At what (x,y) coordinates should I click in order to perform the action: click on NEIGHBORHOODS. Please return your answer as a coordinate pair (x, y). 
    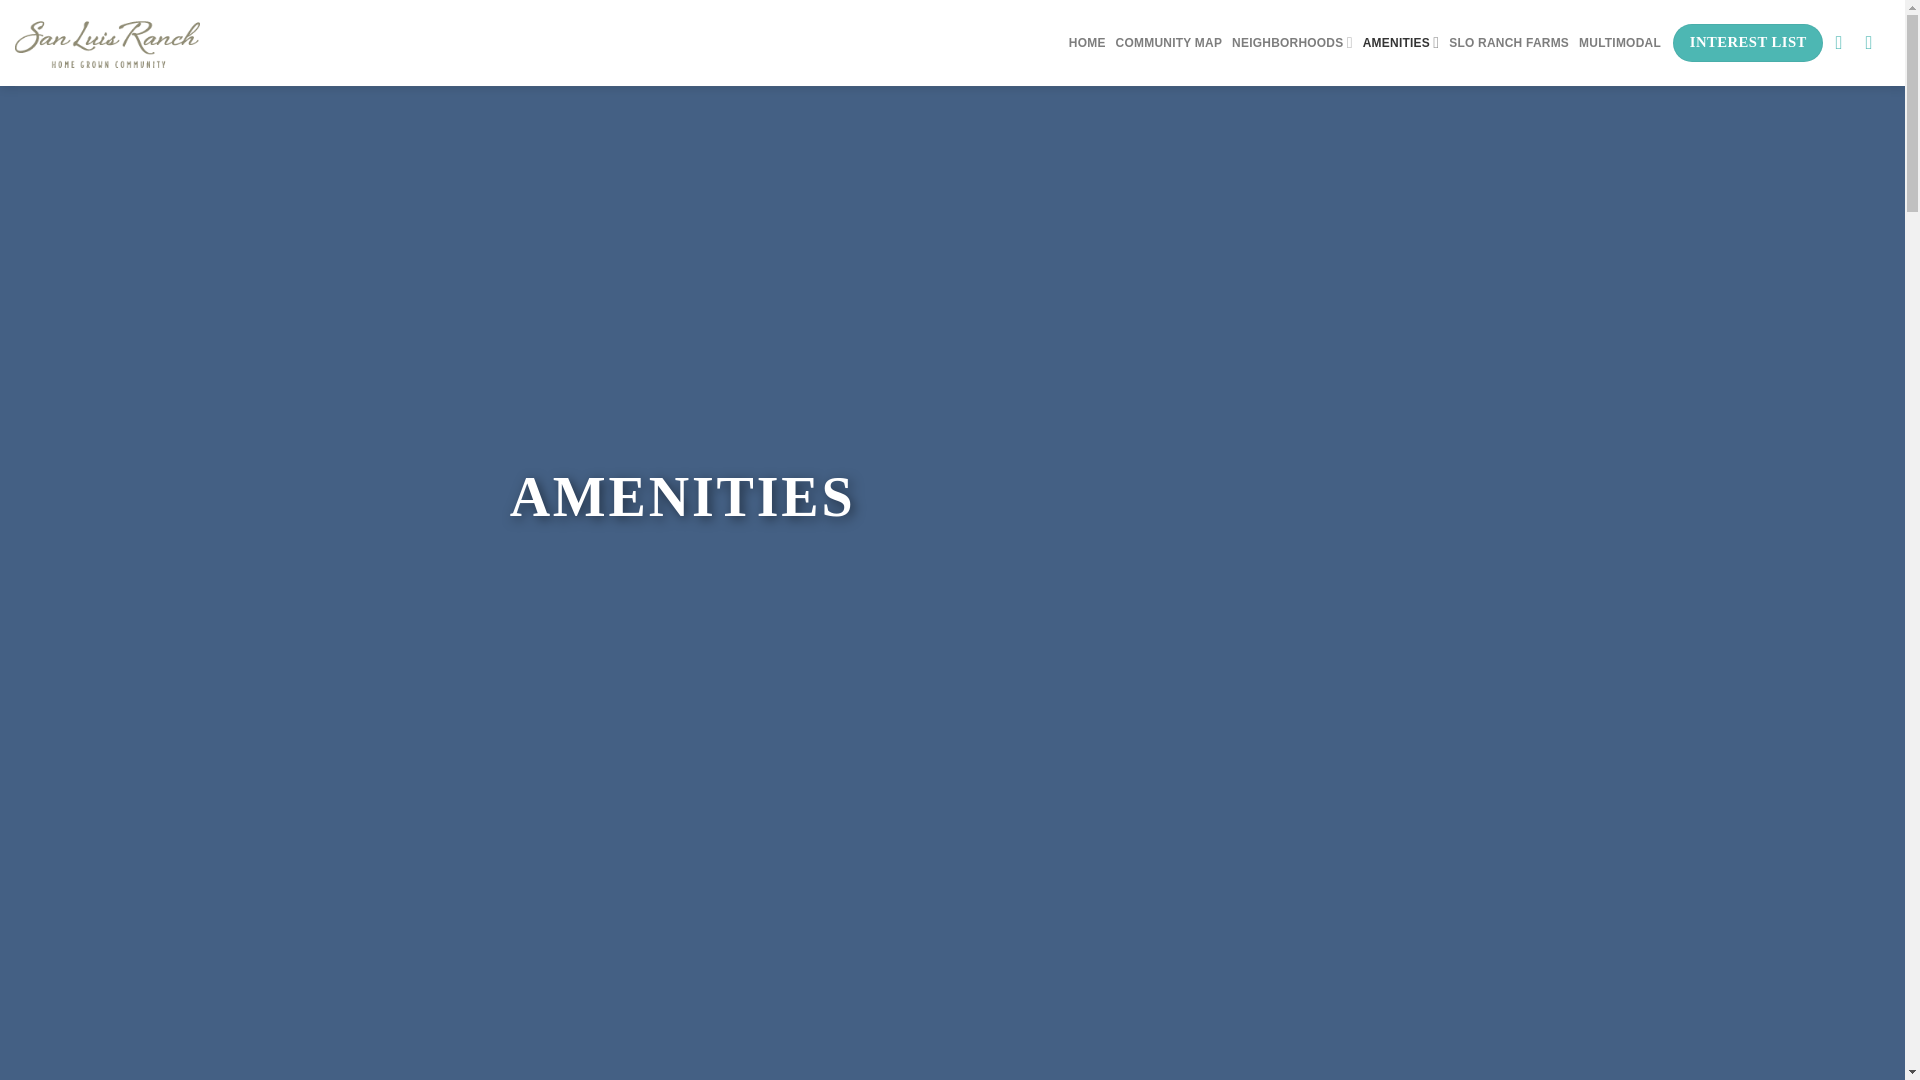
    Looking at the image, I should click on (1292, 42).